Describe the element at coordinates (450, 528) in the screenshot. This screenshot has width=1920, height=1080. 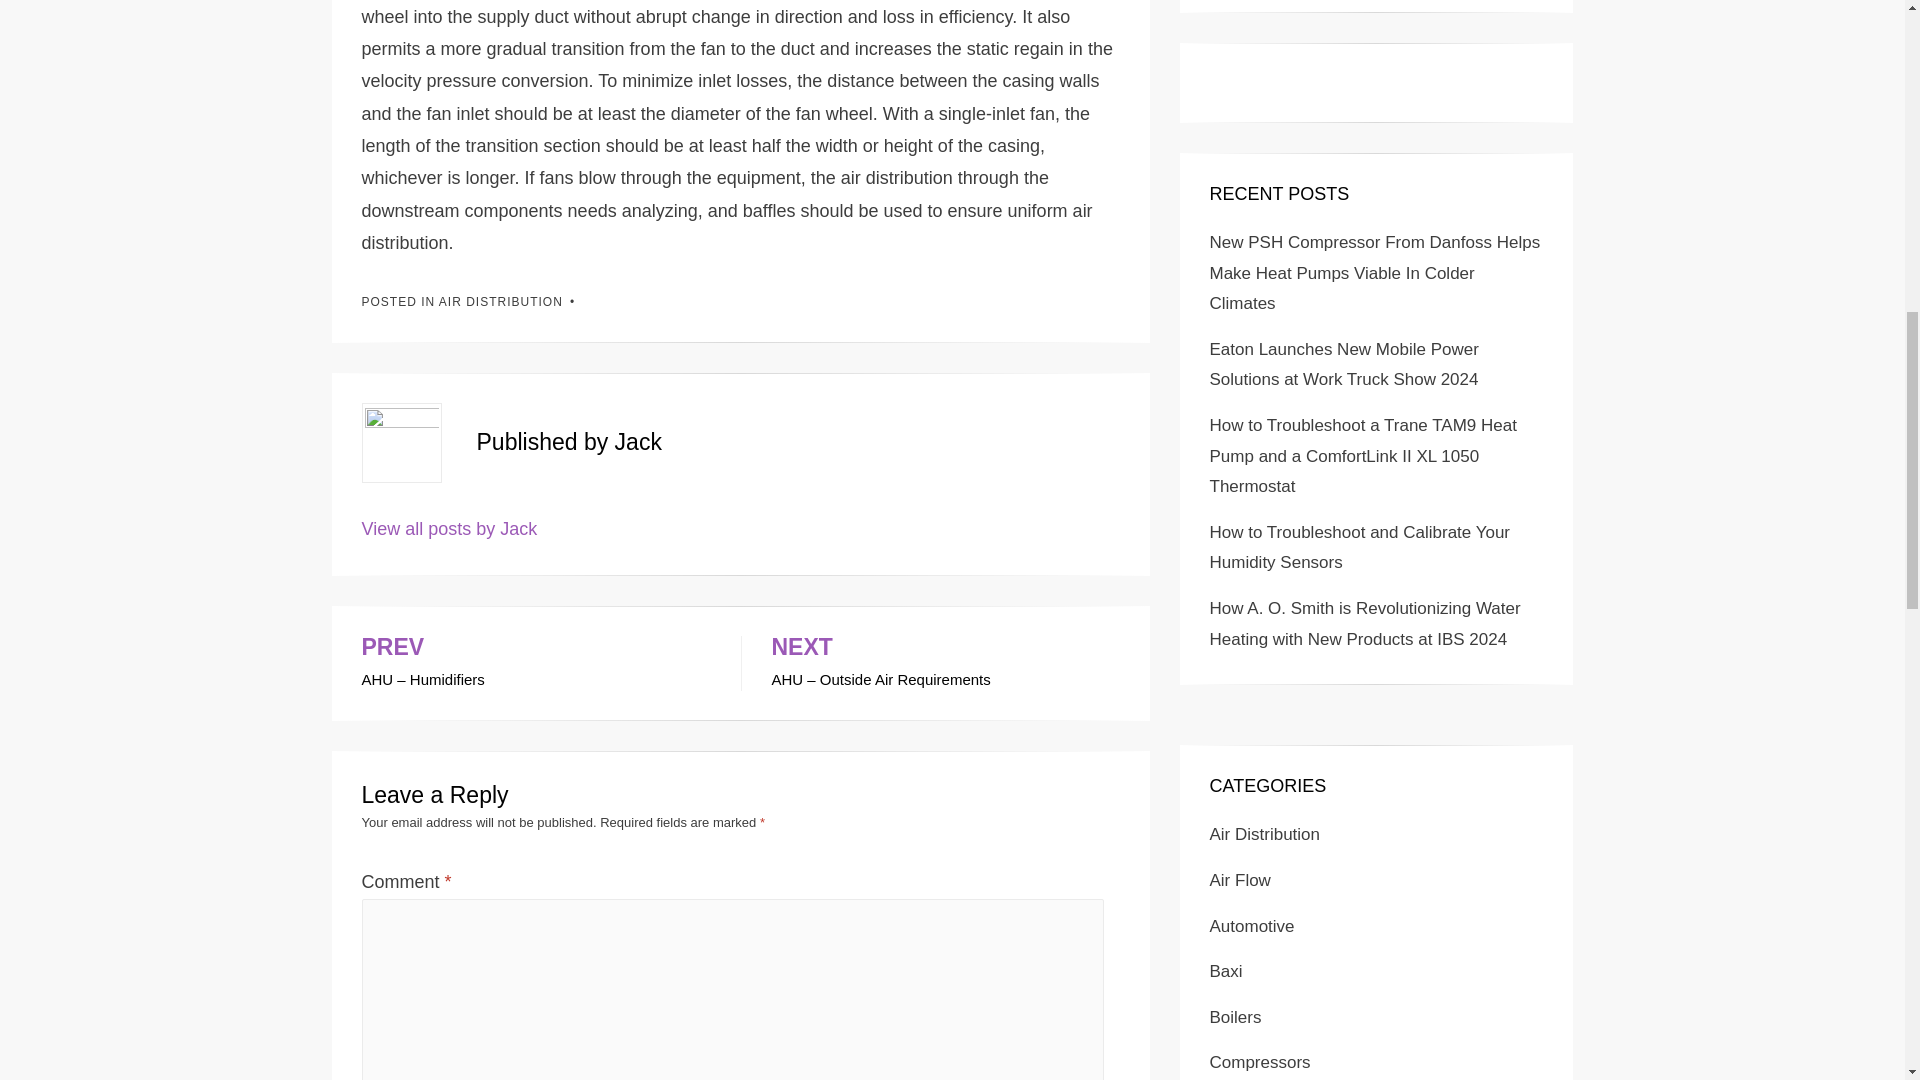
I see `View all posts by Jack` at that location.